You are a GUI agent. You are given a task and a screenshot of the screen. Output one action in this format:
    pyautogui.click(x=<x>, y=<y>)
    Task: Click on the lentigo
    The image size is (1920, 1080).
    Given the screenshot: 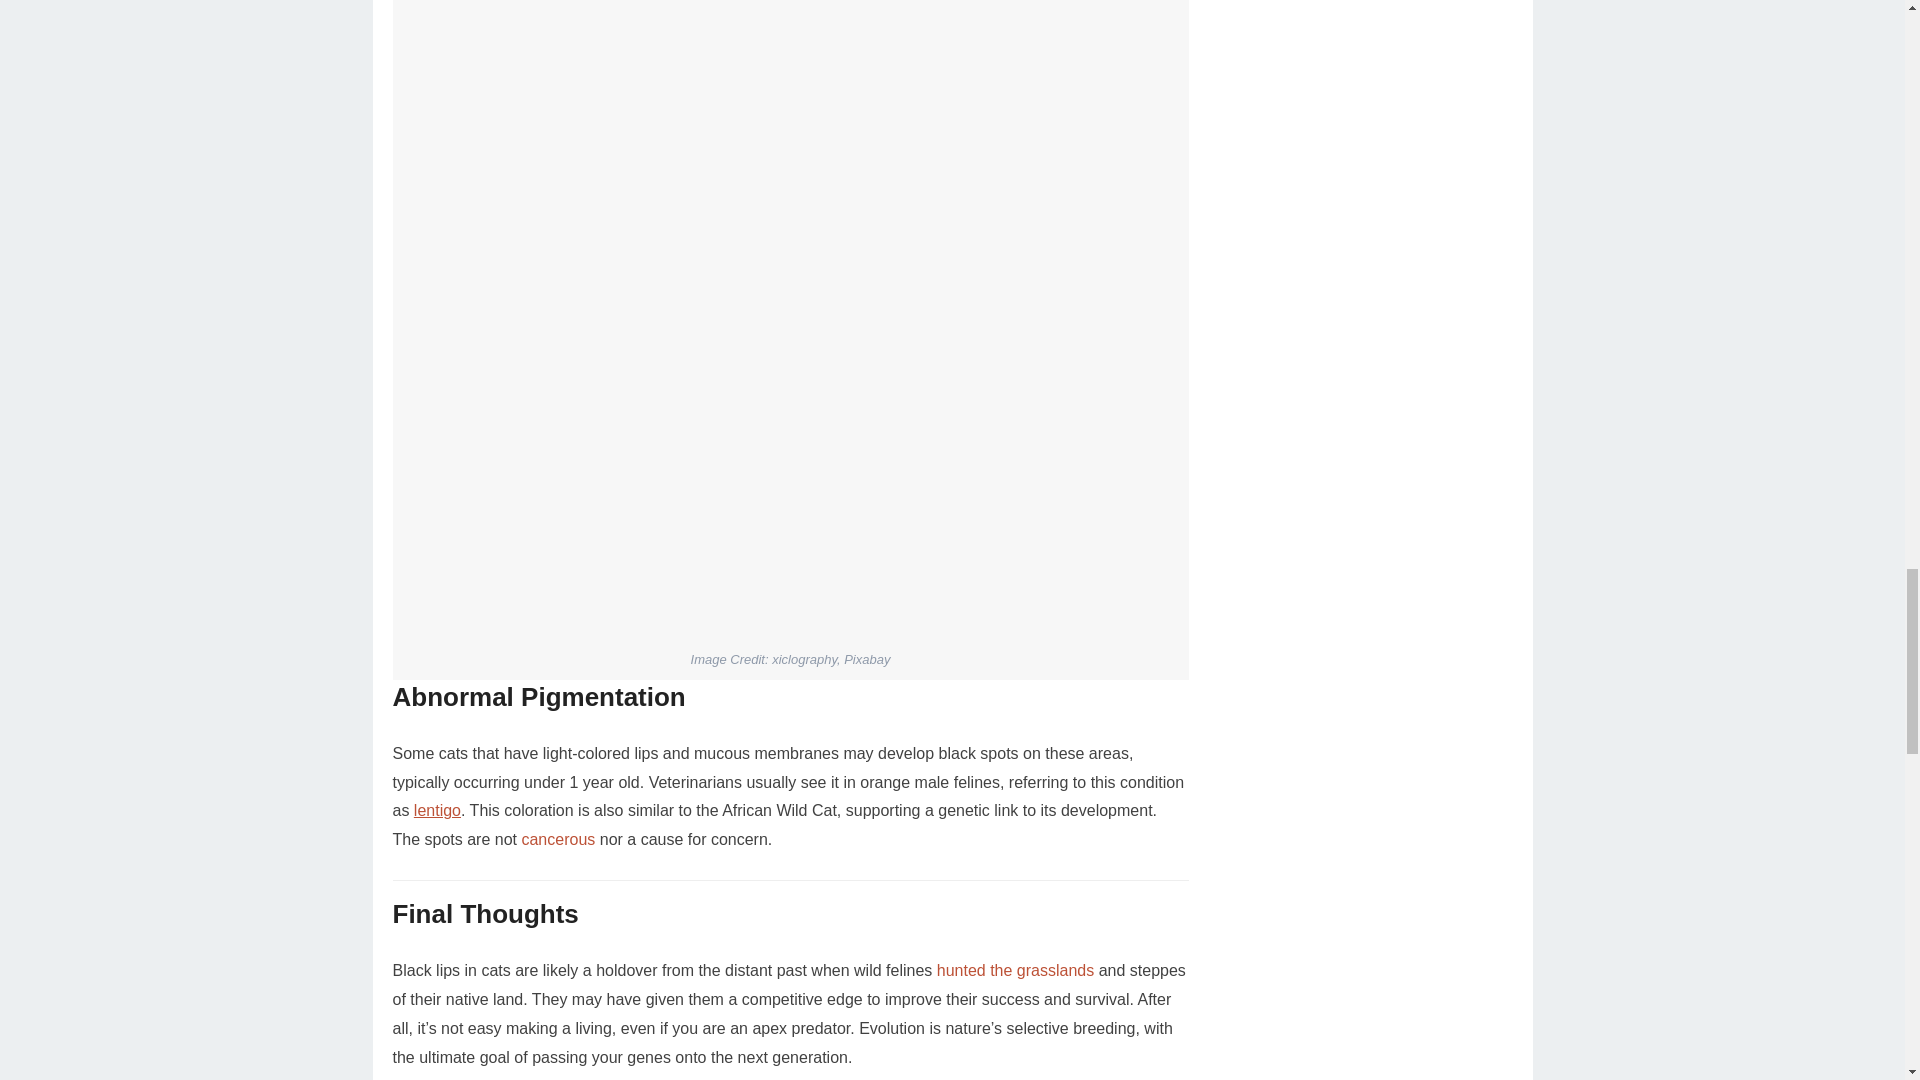 What is the action you would take?
    pyautogui.click(x=437, y=810)
    